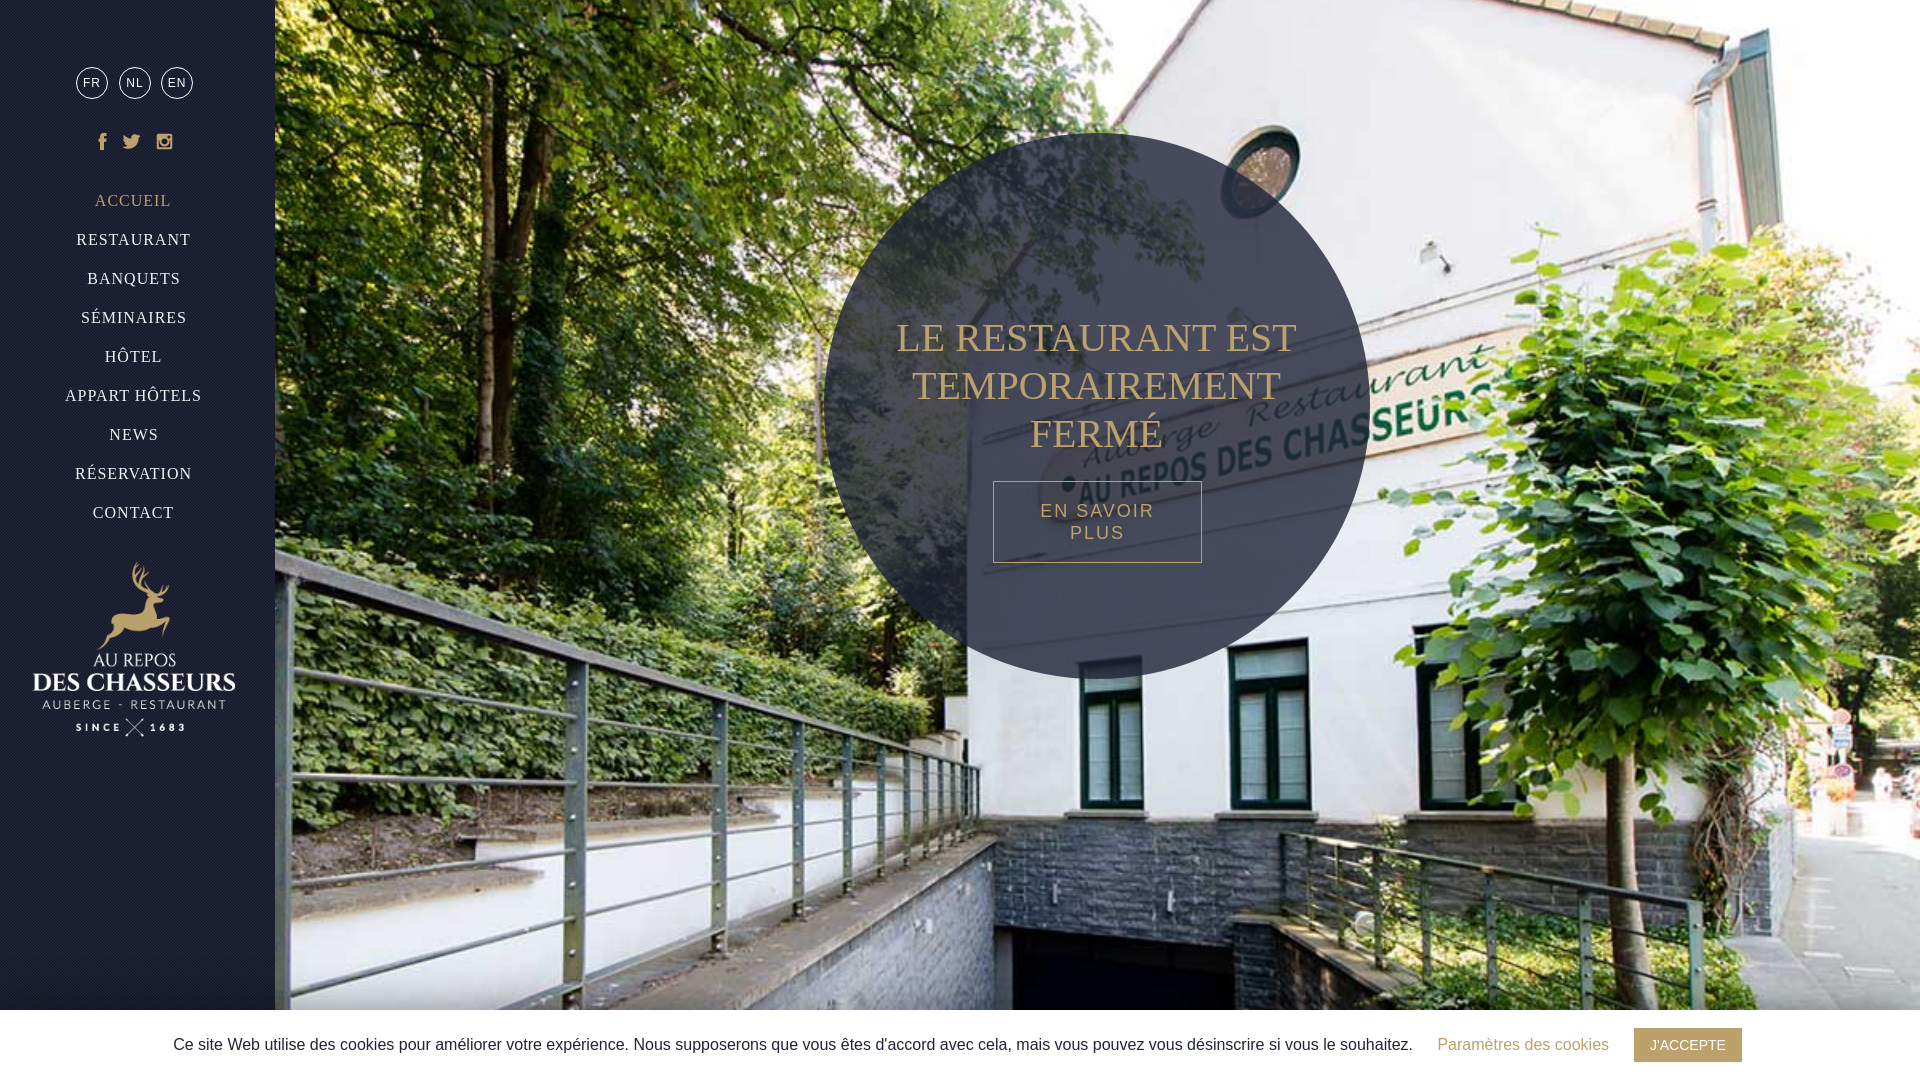  What do you see at coordinates (1688, 1045) in the screenshot?
I see `J'ACCEPTE` at bounding box center [1688, 1045].